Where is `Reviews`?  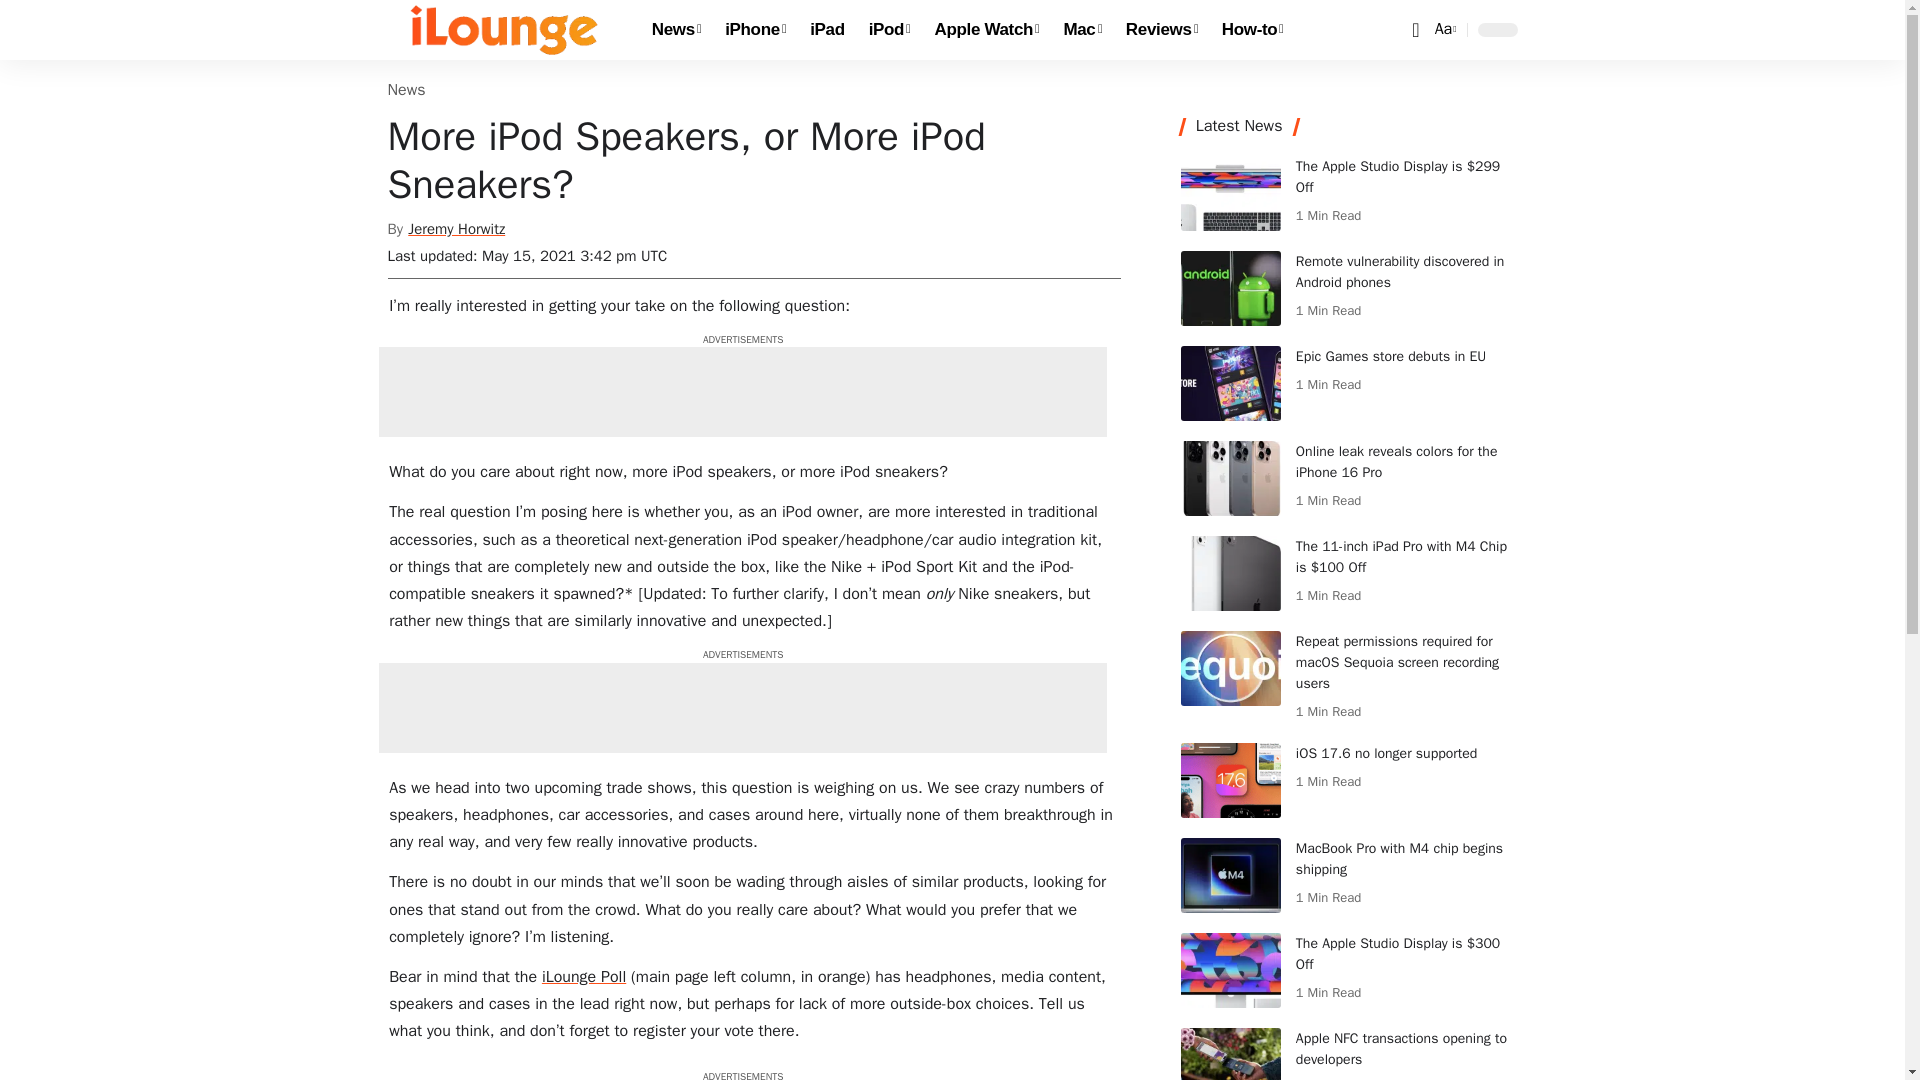
Reviews is located at coordinates (1161, 30).